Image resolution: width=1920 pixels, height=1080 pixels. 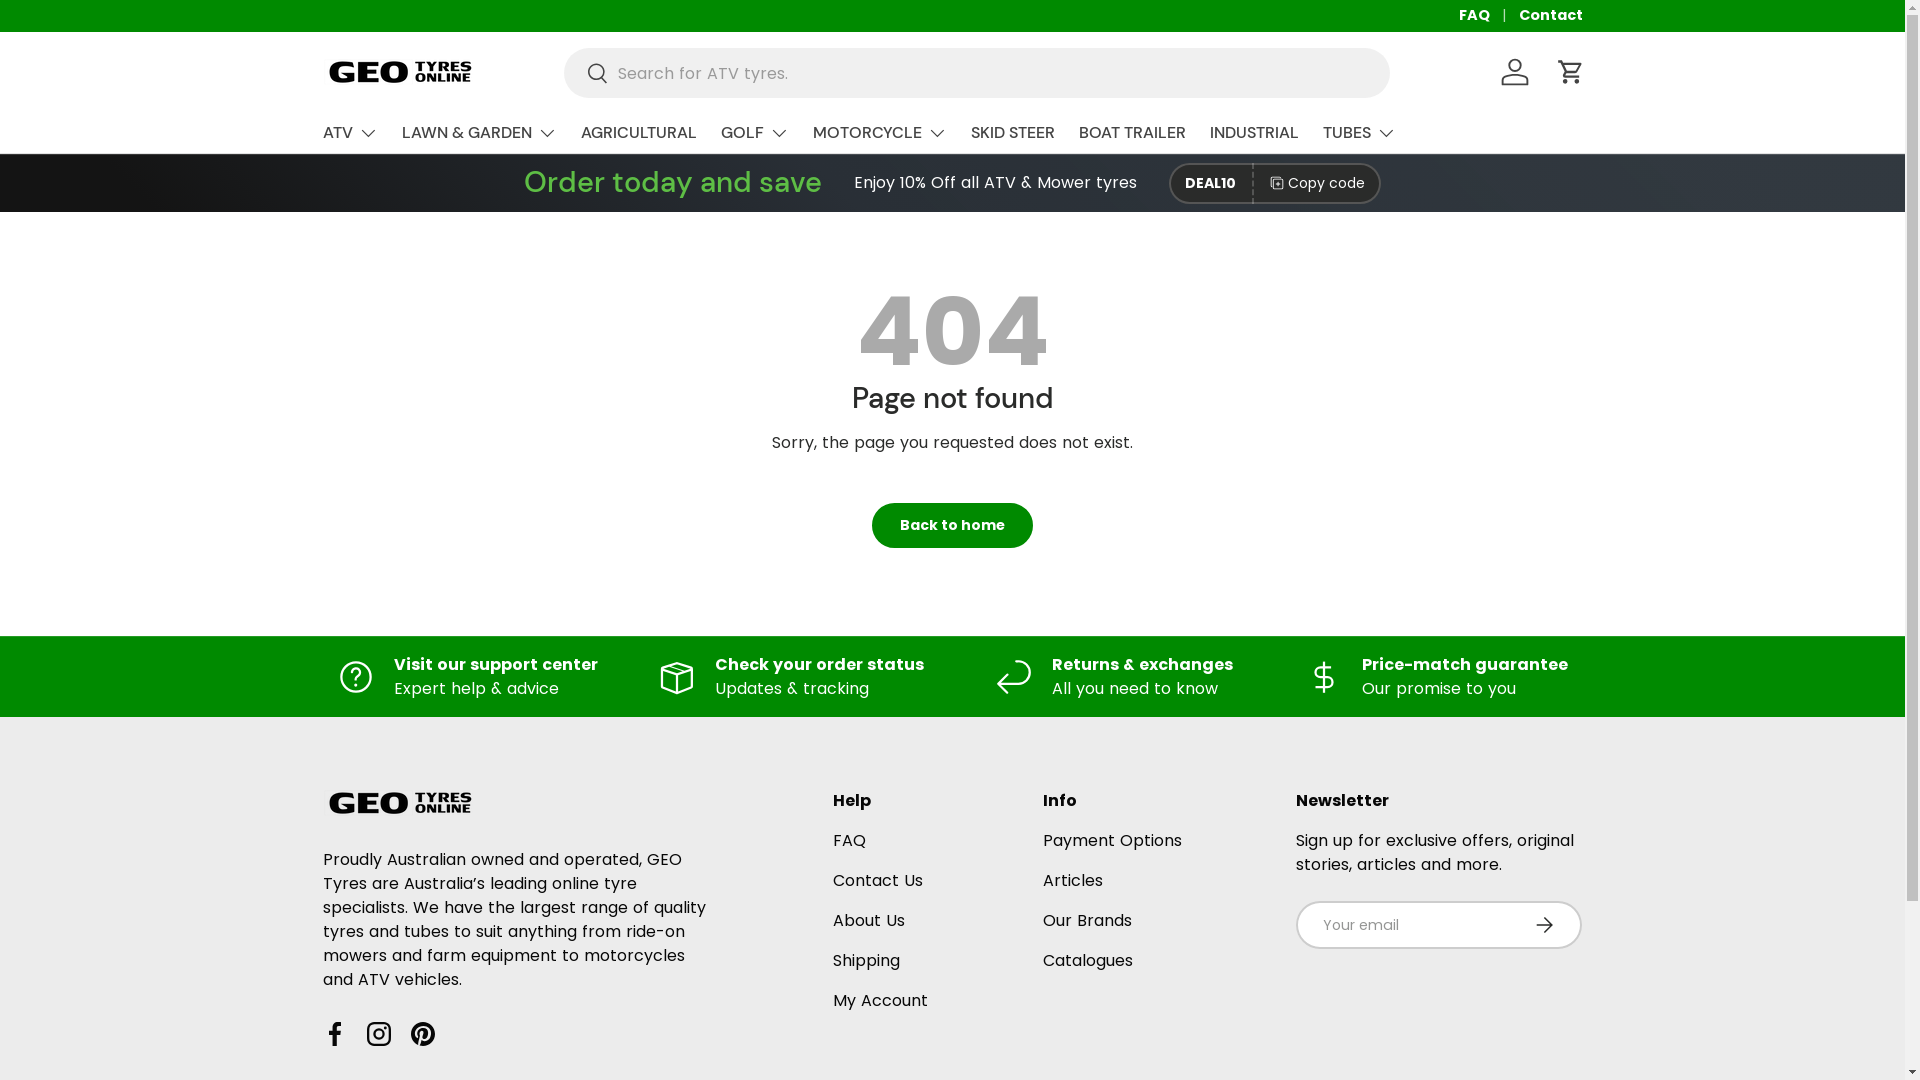 I want to click on Copy code, so click(x=1316, y=184).